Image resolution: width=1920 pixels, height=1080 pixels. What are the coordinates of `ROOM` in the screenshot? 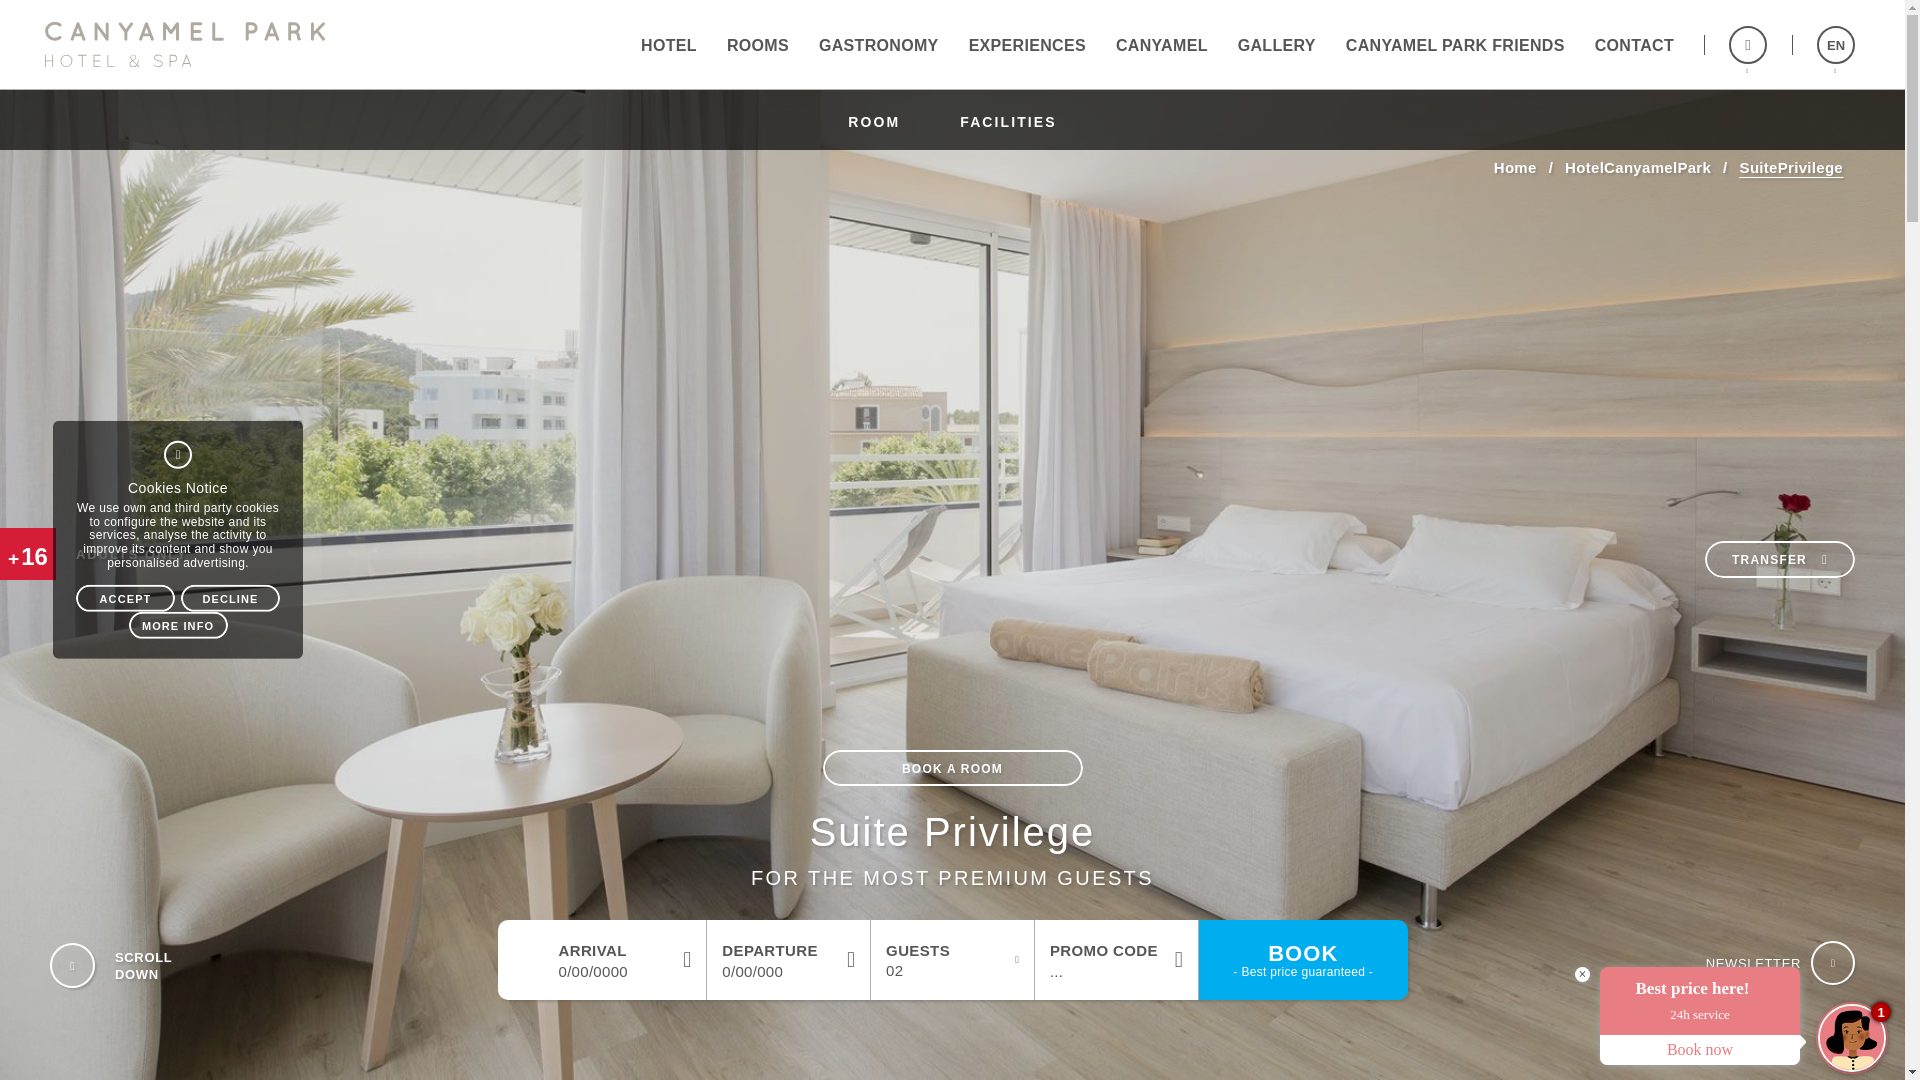 It's located at (1455, 43).